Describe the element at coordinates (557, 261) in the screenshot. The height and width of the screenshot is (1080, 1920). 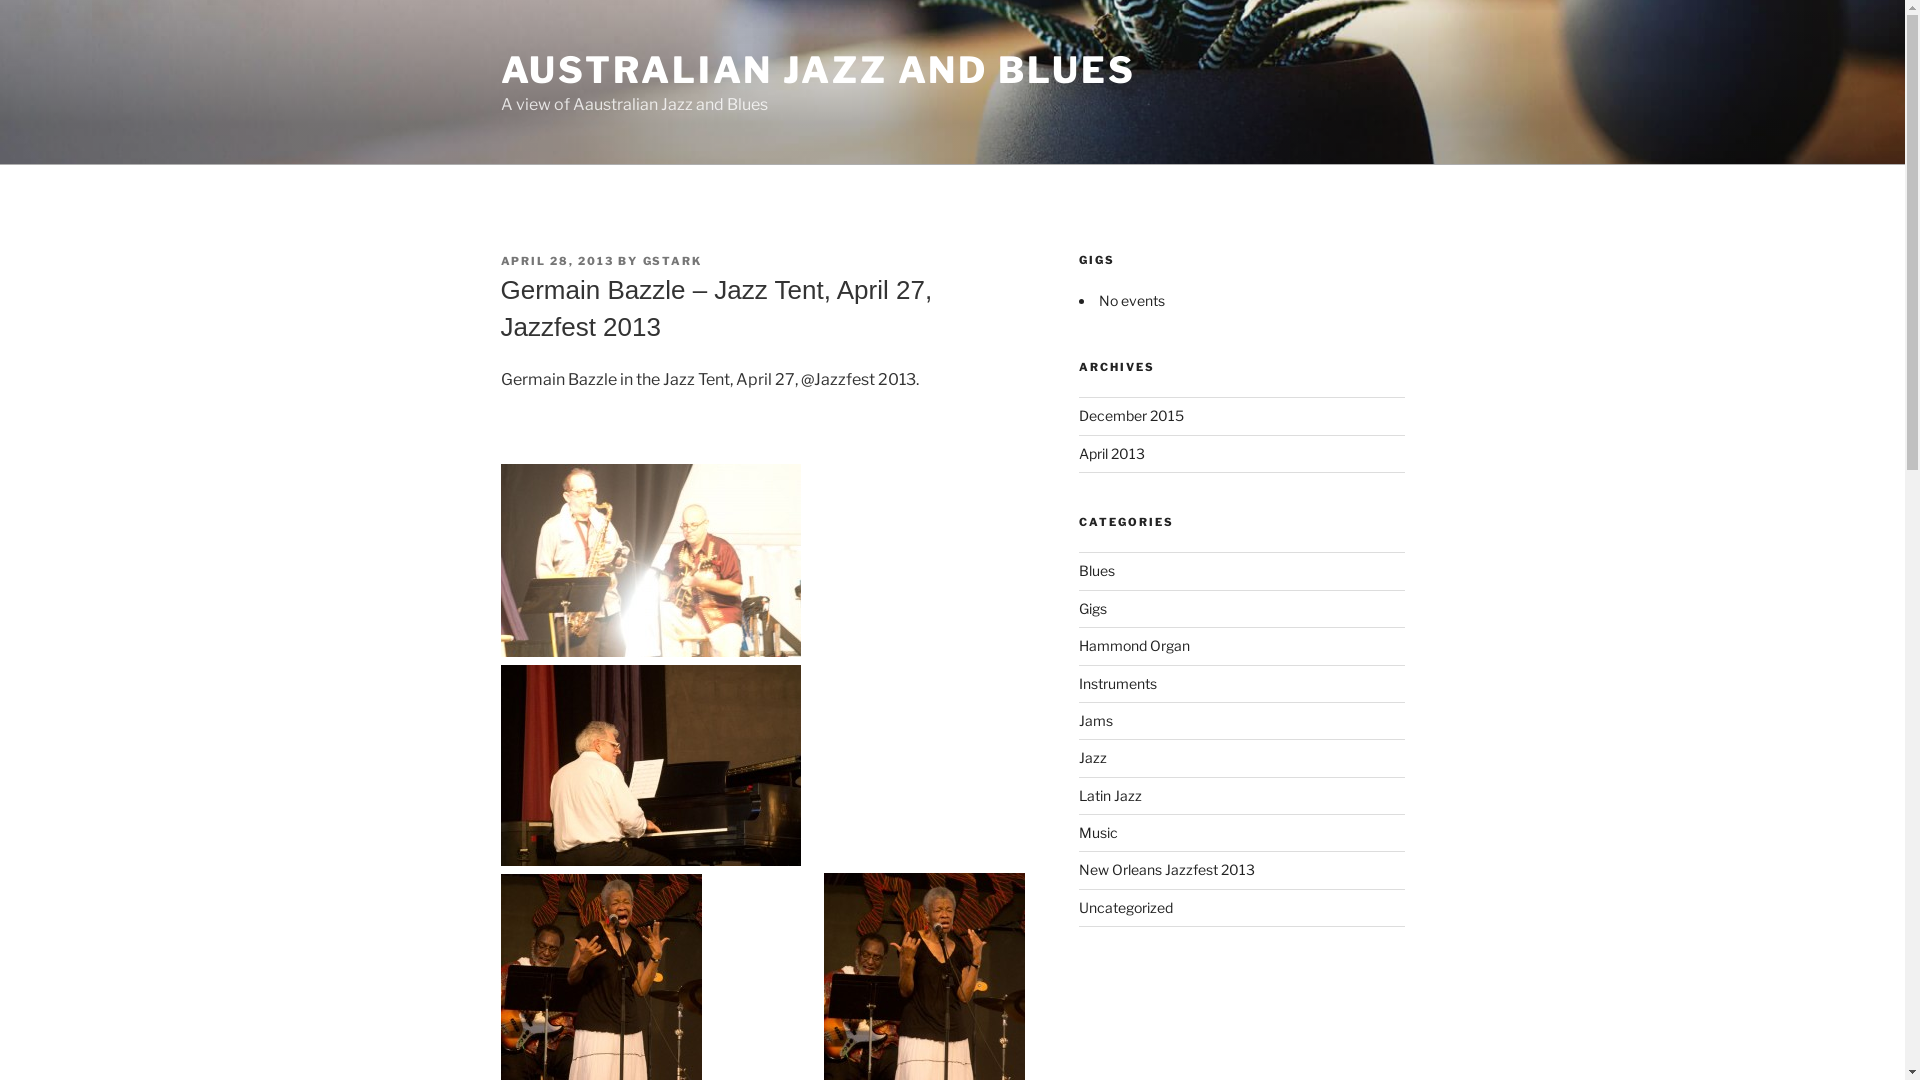
I see `APRIL 28, 2013` at that location.